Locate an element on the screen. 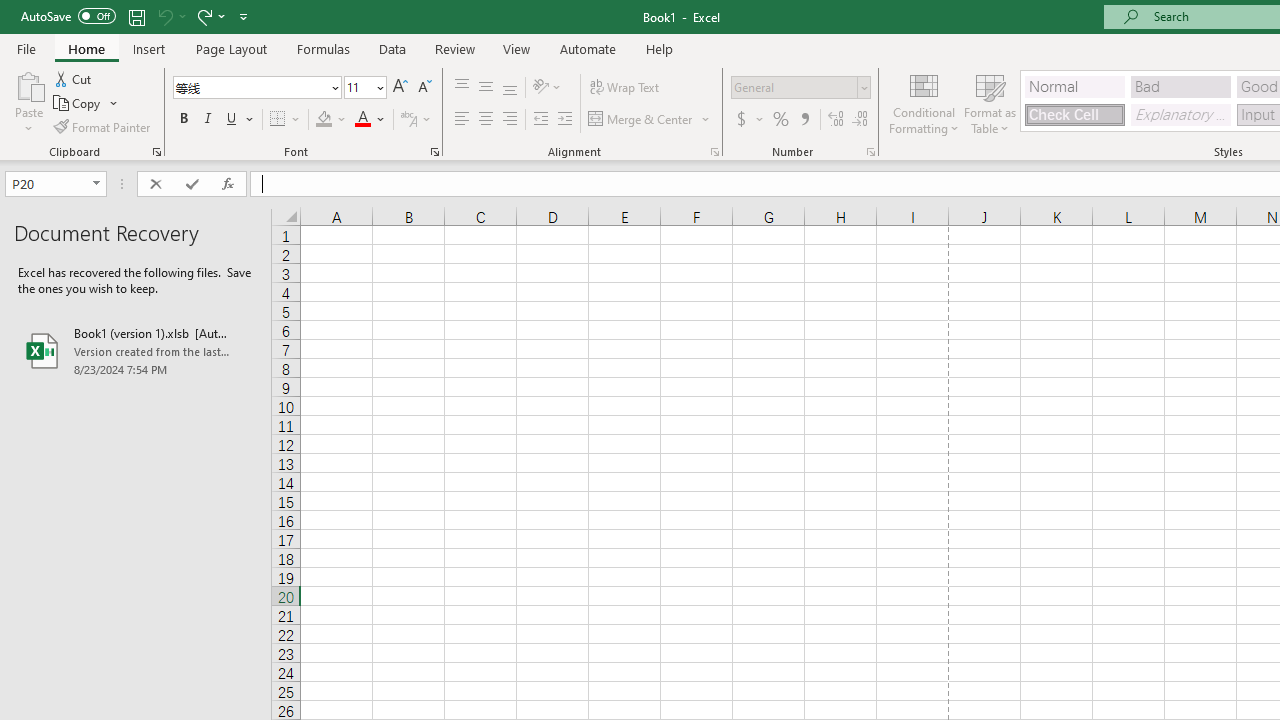  Format Cell Alignment is located at coordinates (714, 152).